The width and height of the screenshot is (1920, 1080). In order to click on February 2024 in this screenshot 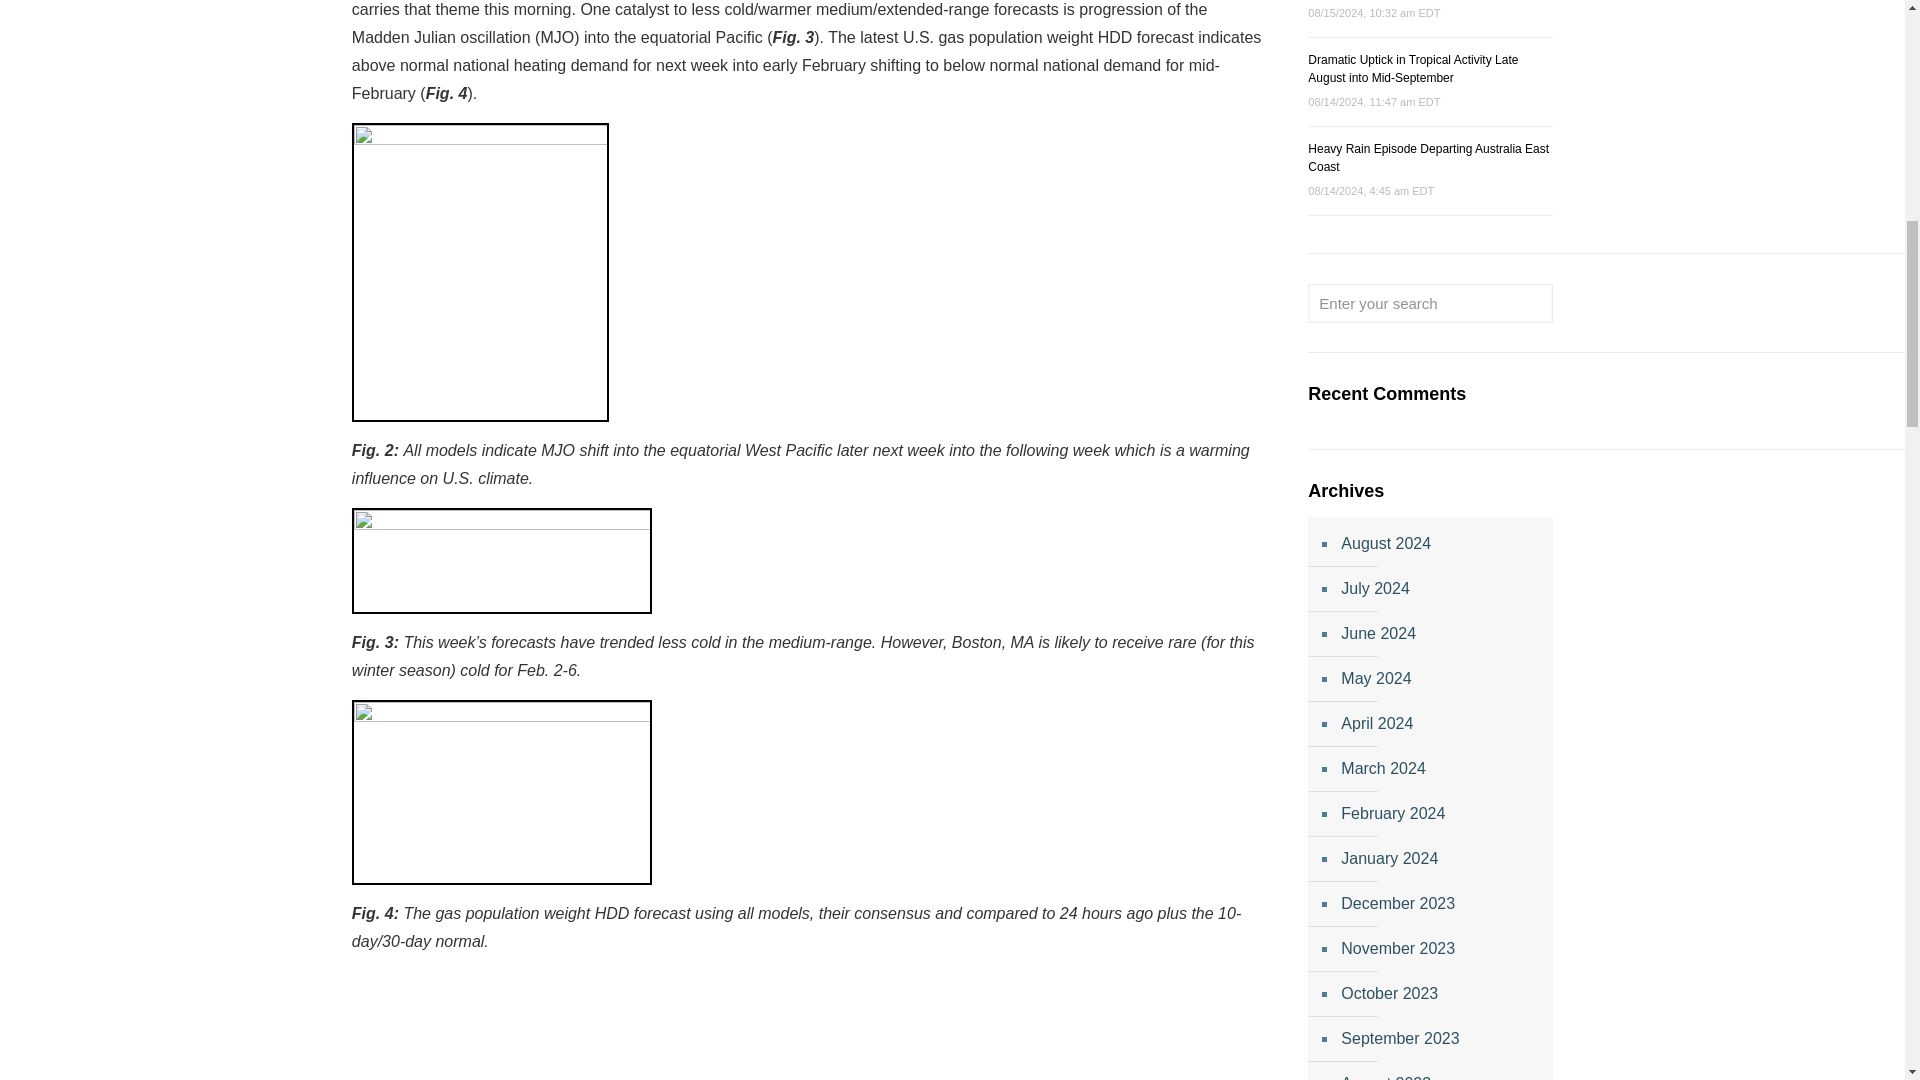, I will do `click(1440, 814)`.